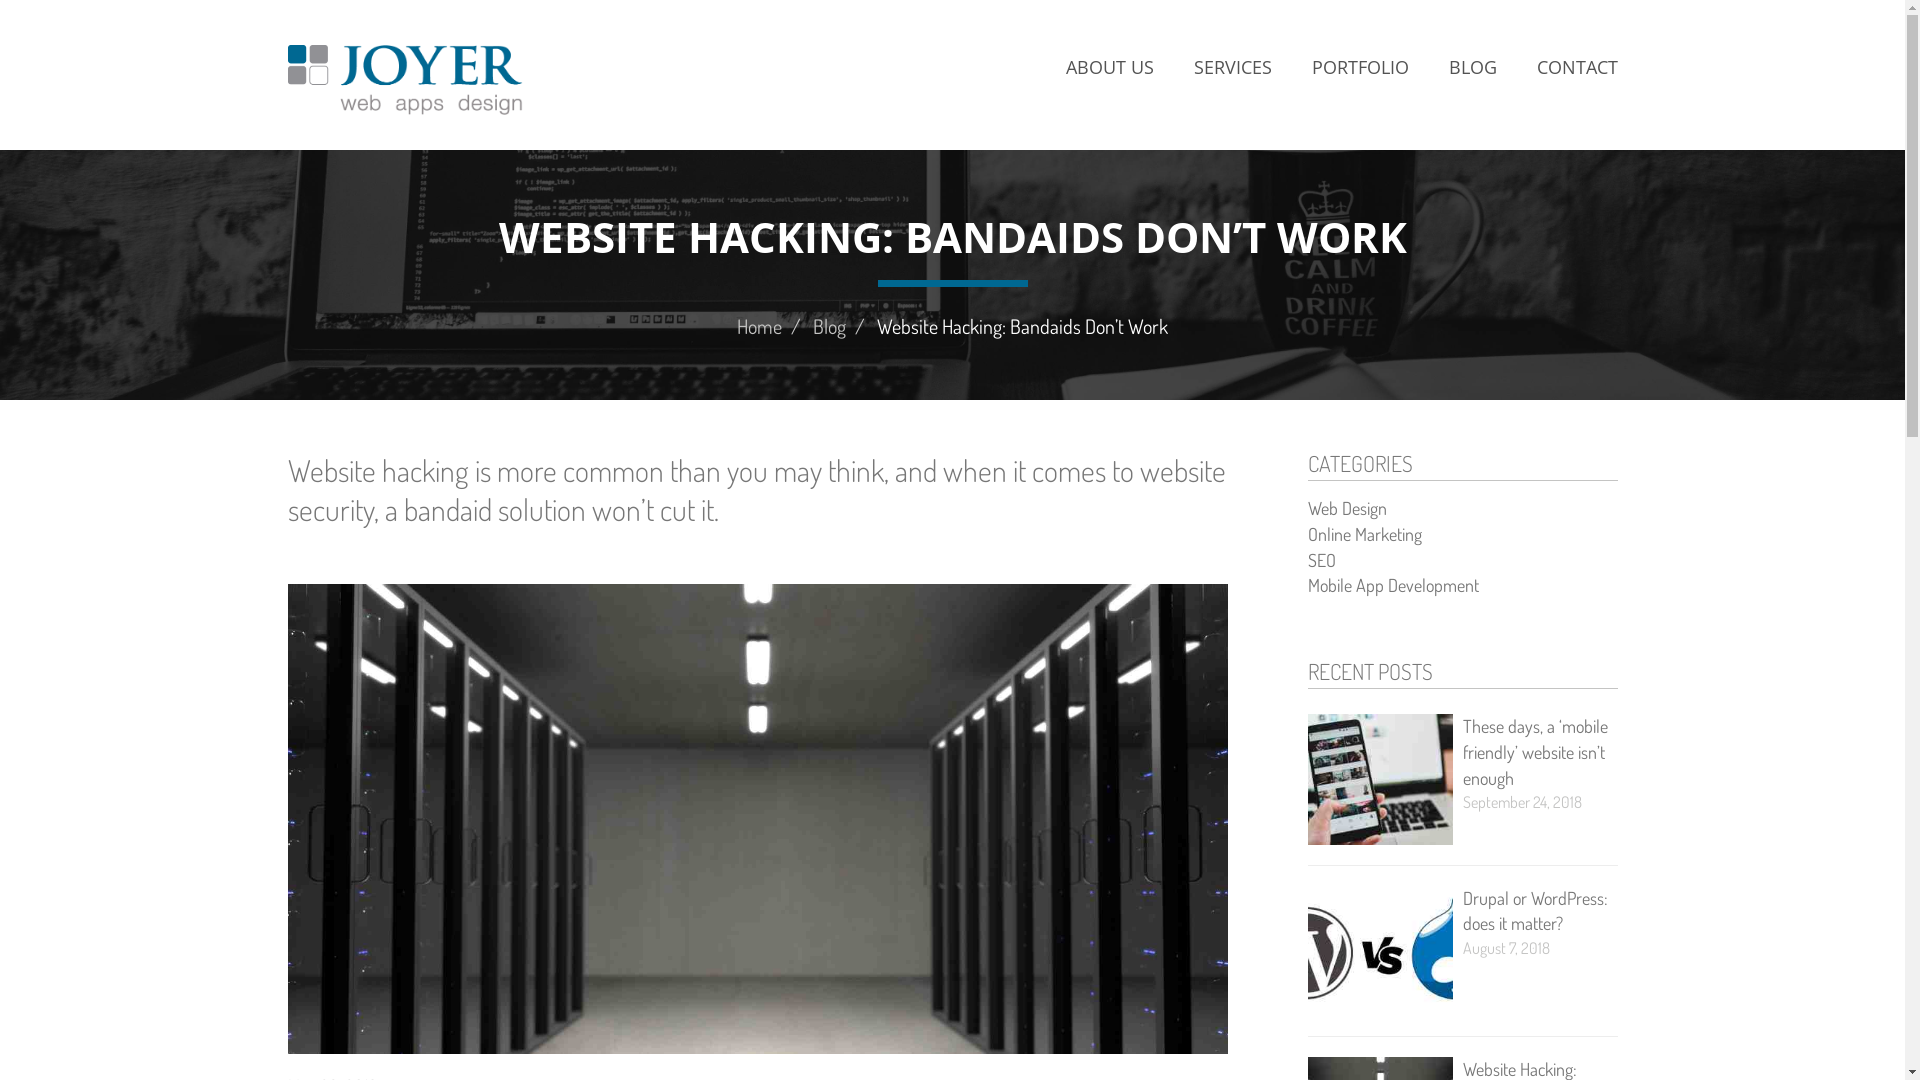  What do you see at coordinates (1394, 585) in the screenshot?
I see `Mobile App Development` at bounding box center [1394, 585].